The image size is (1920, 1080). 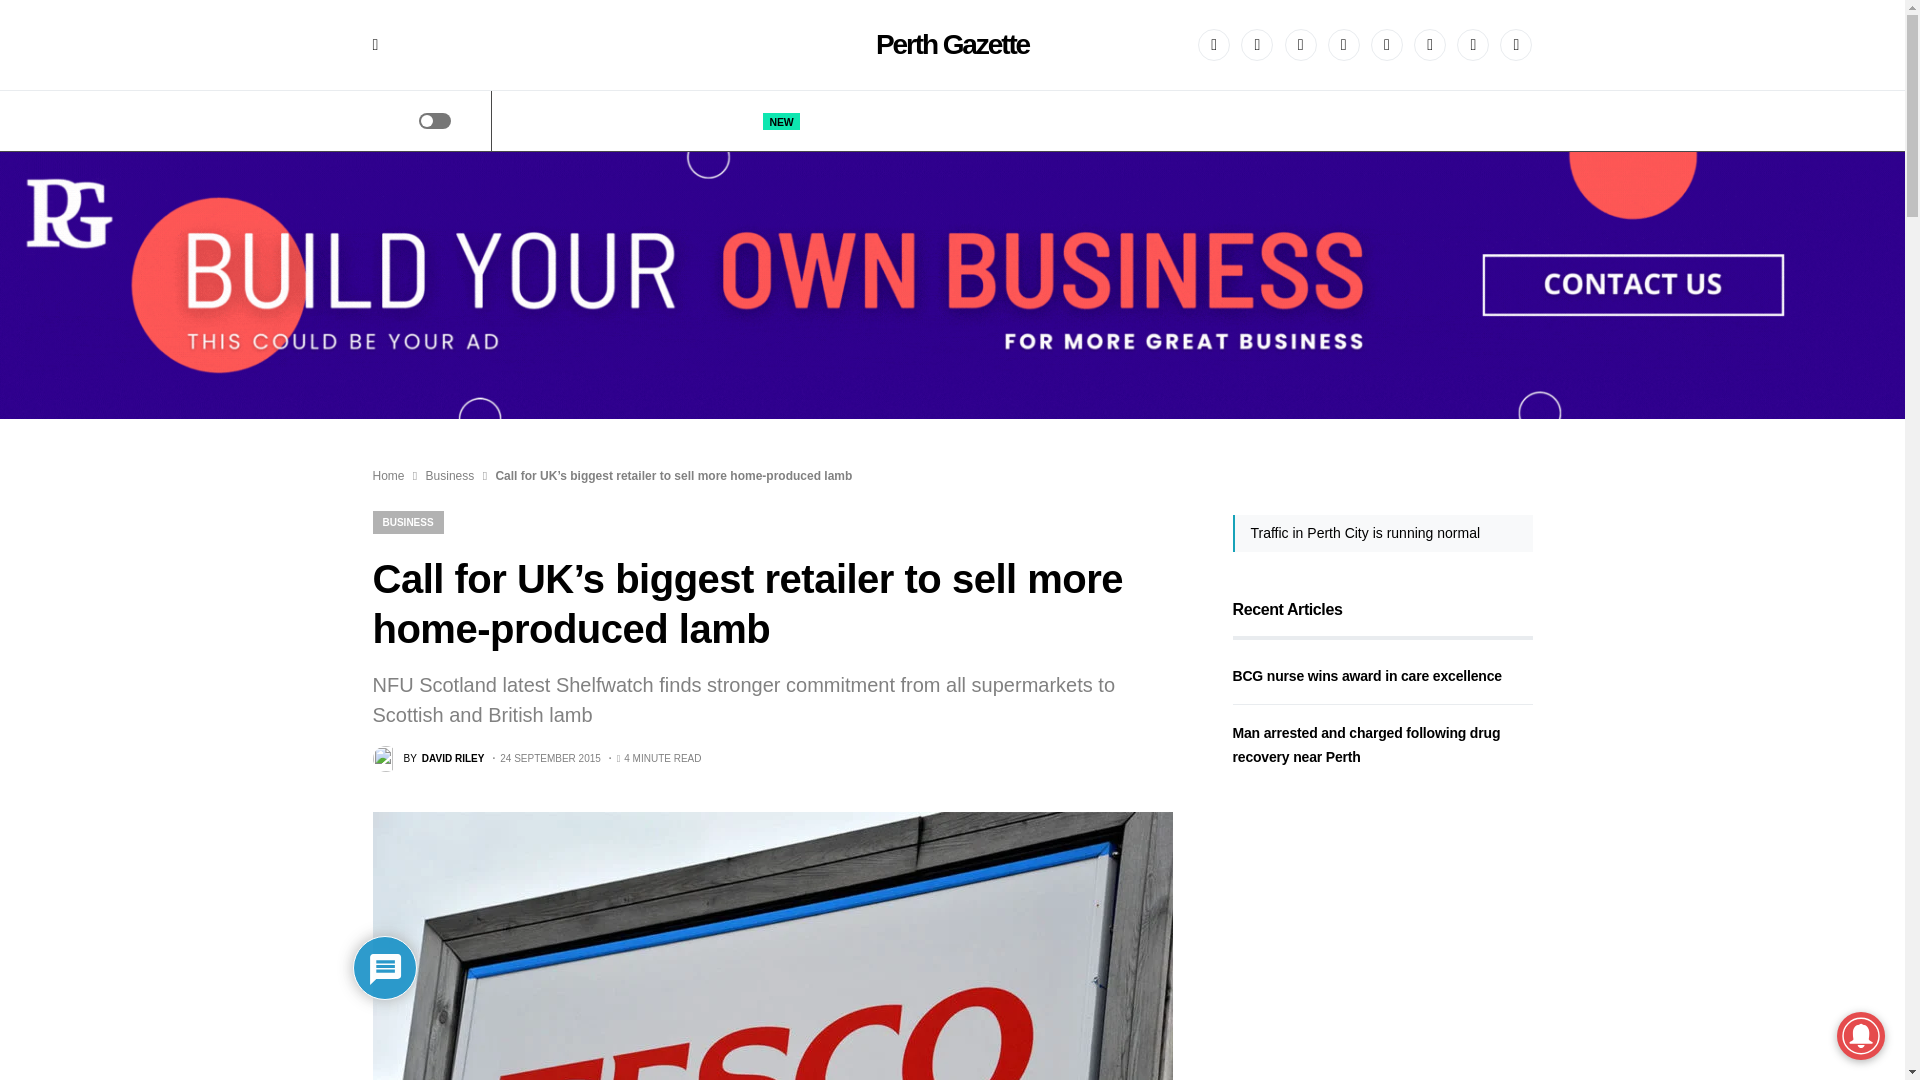 I want to click on Business, so click(x=1078, y=120).